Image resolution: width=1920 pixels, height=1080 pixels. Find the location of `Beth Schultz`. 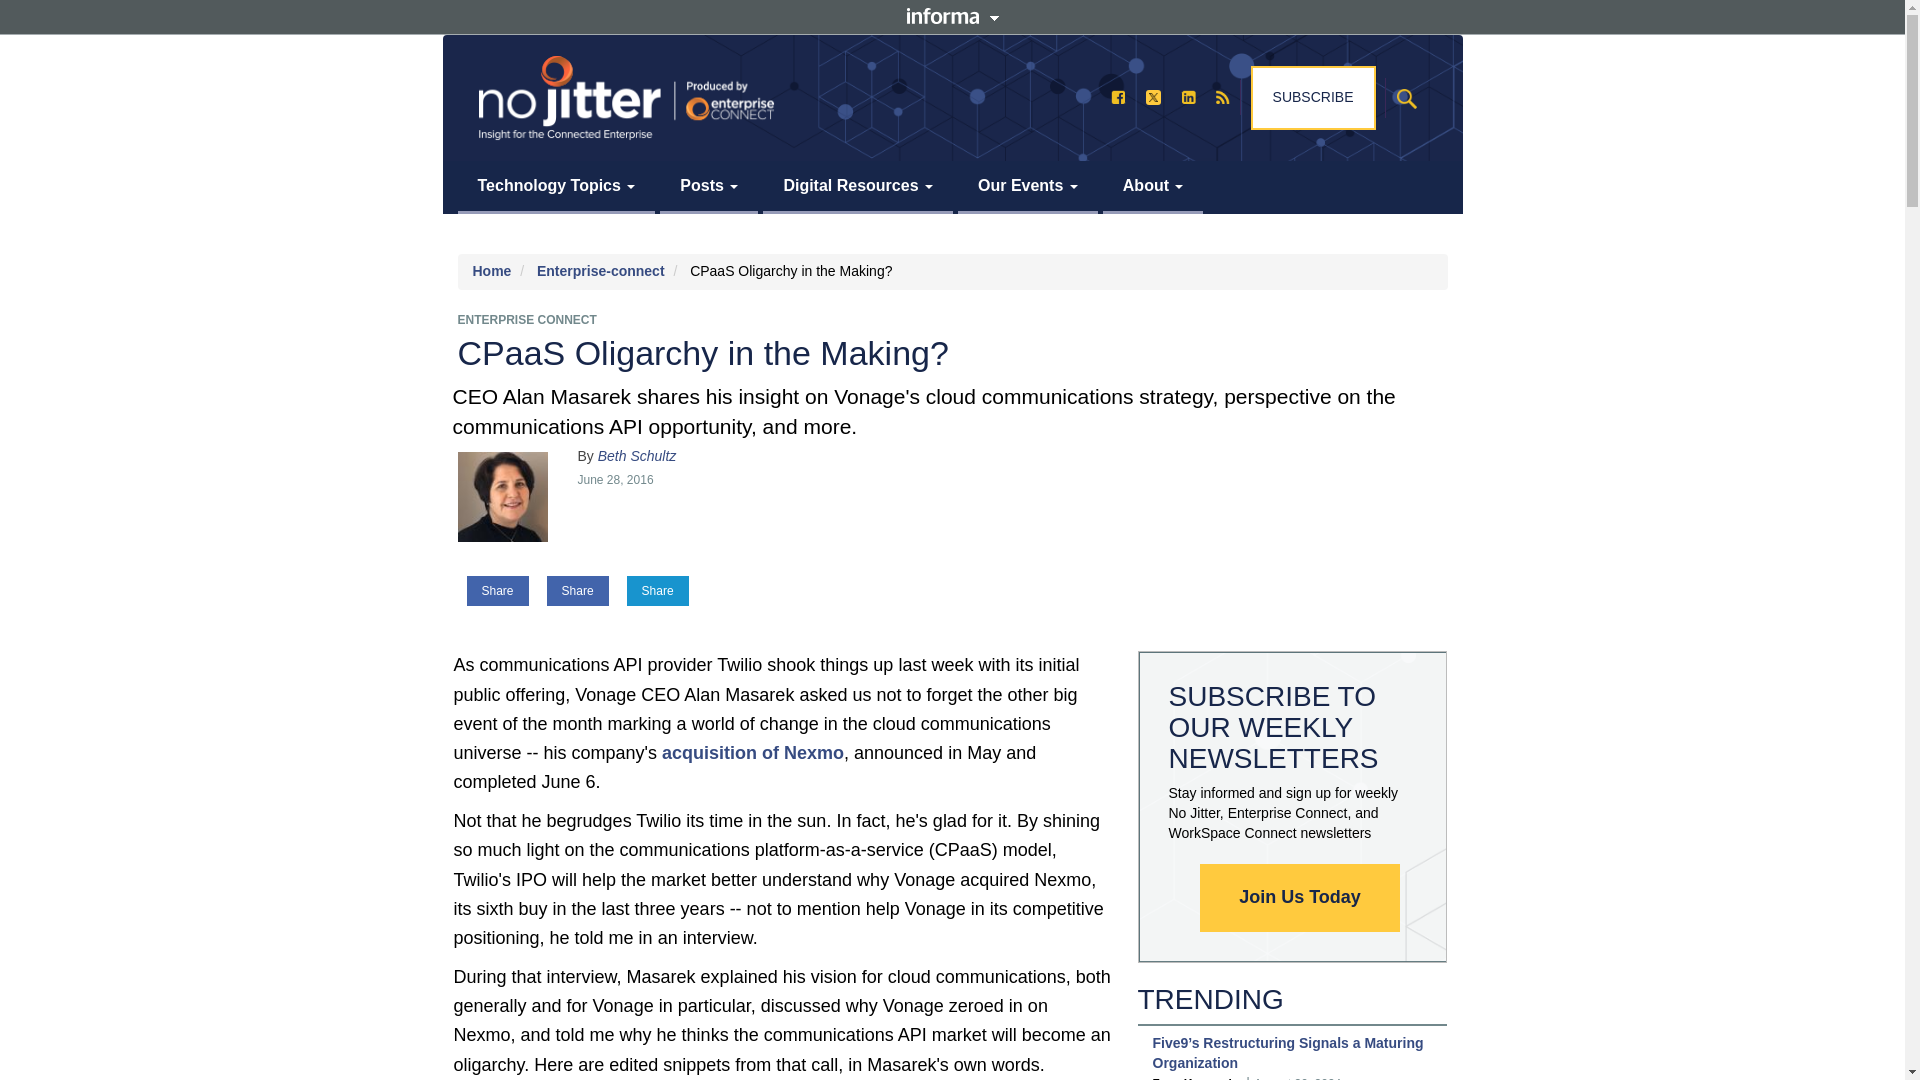

Beth Schultz is located at coordinates (502, 492).